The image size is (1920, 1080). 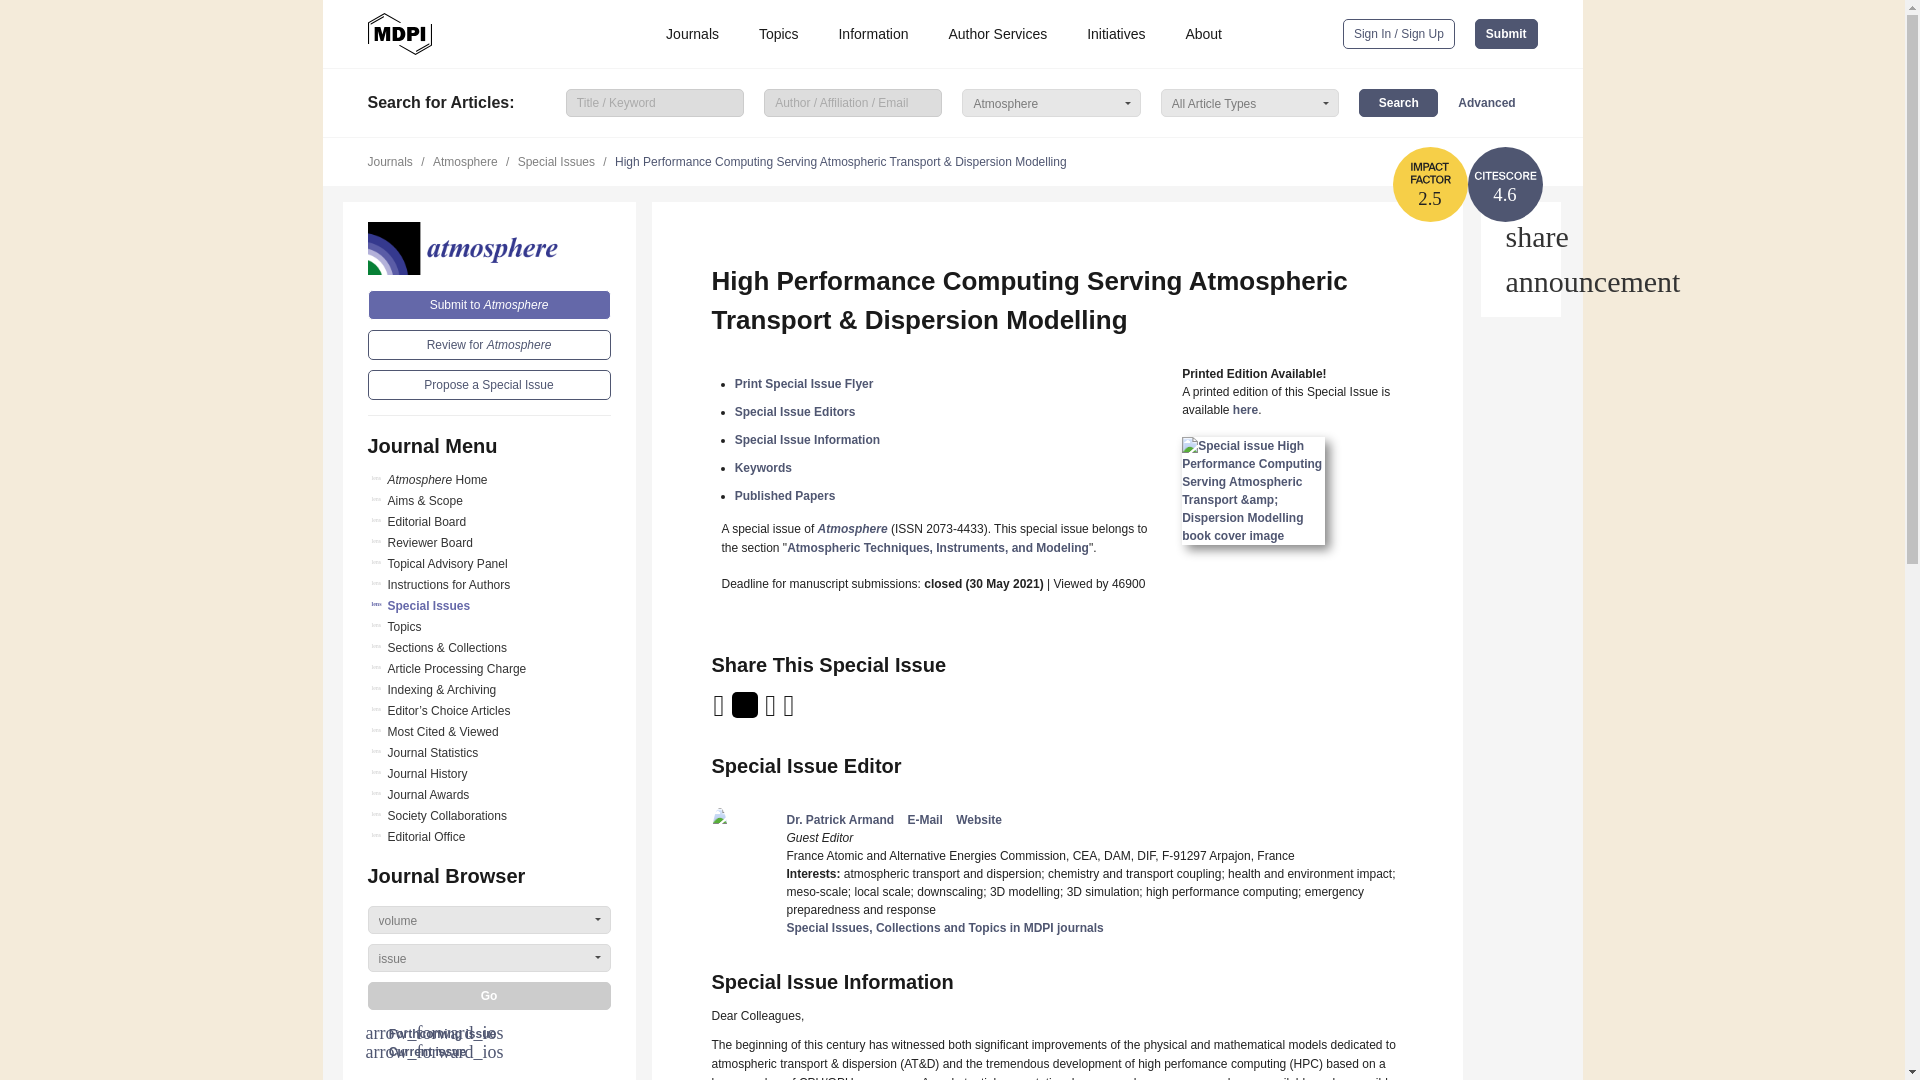 I want to click on facebook, so click(x=790, y=712).